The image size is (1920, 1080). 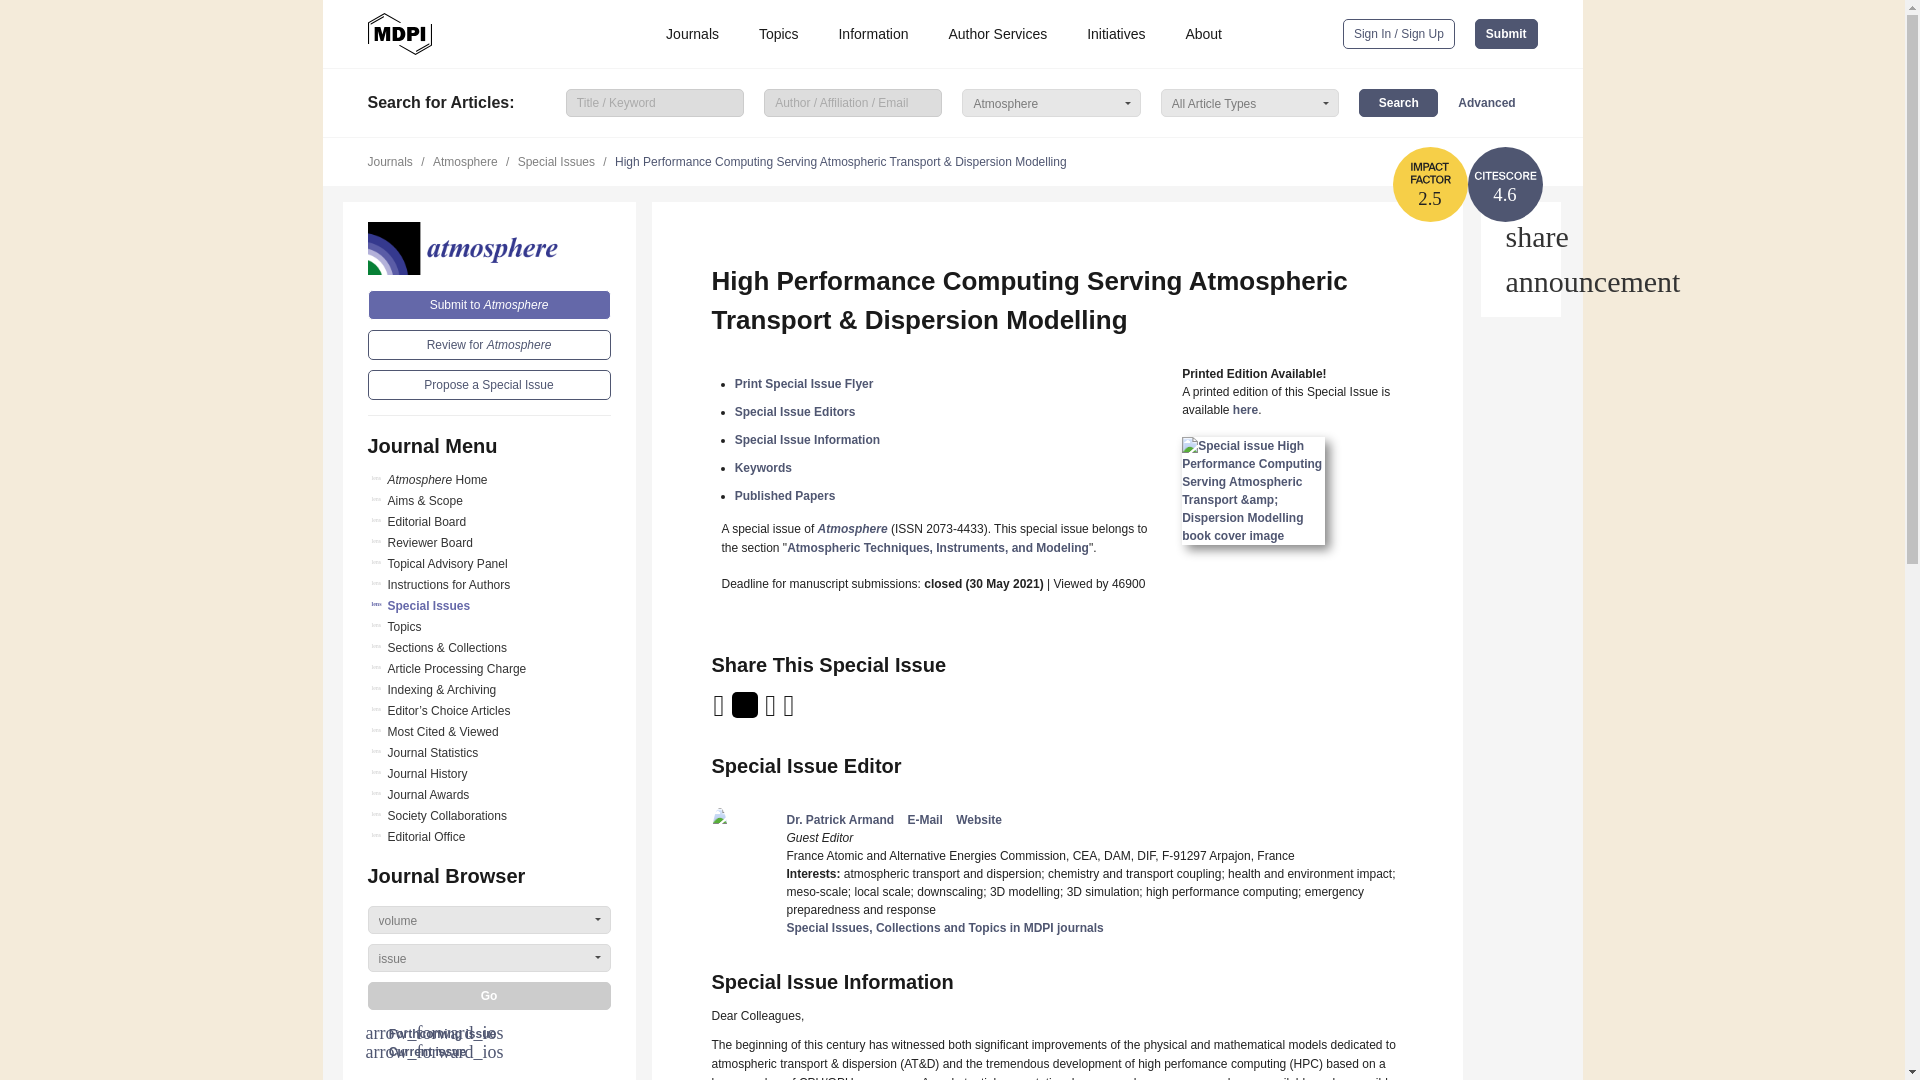 I want to click on facebook, so click(x=790, y=712).